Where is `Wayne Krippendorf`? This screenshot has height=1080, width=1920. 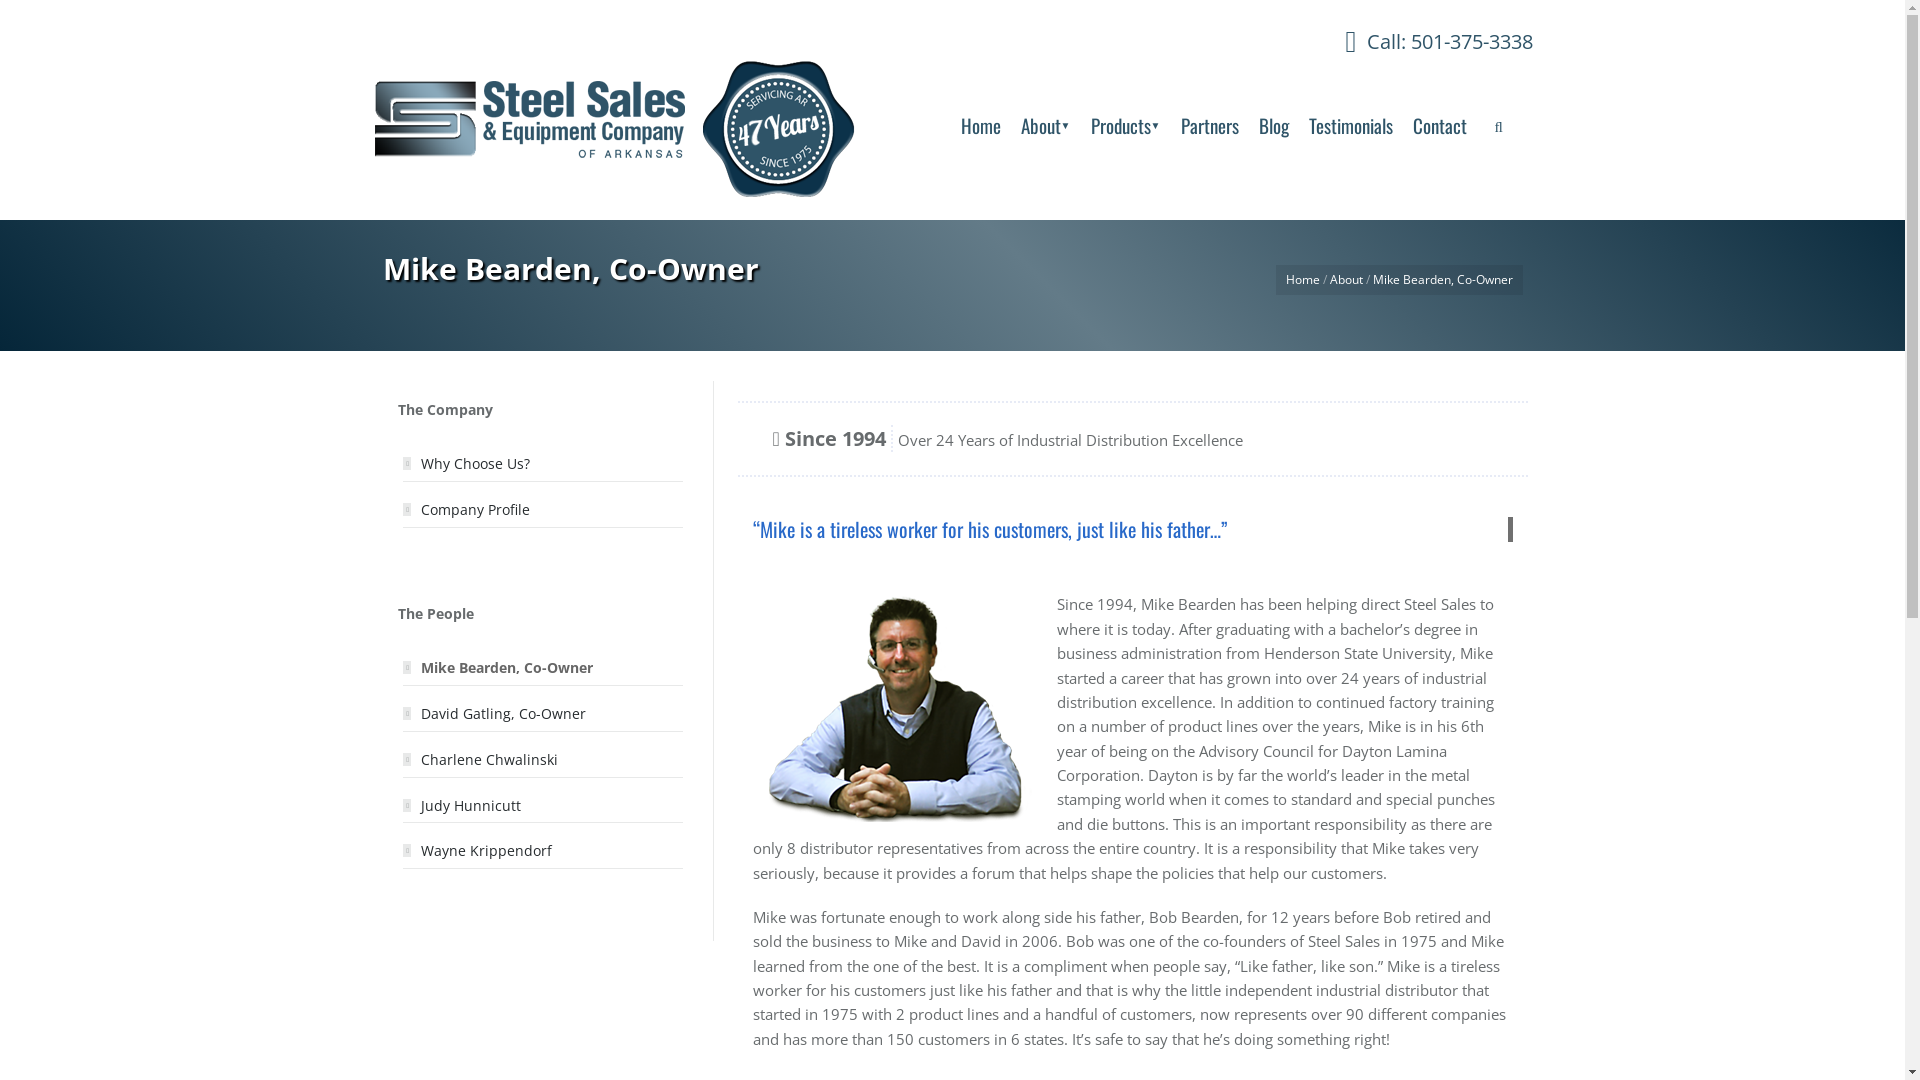 Wayne Krippendorf is located at coordinates (486, 850).